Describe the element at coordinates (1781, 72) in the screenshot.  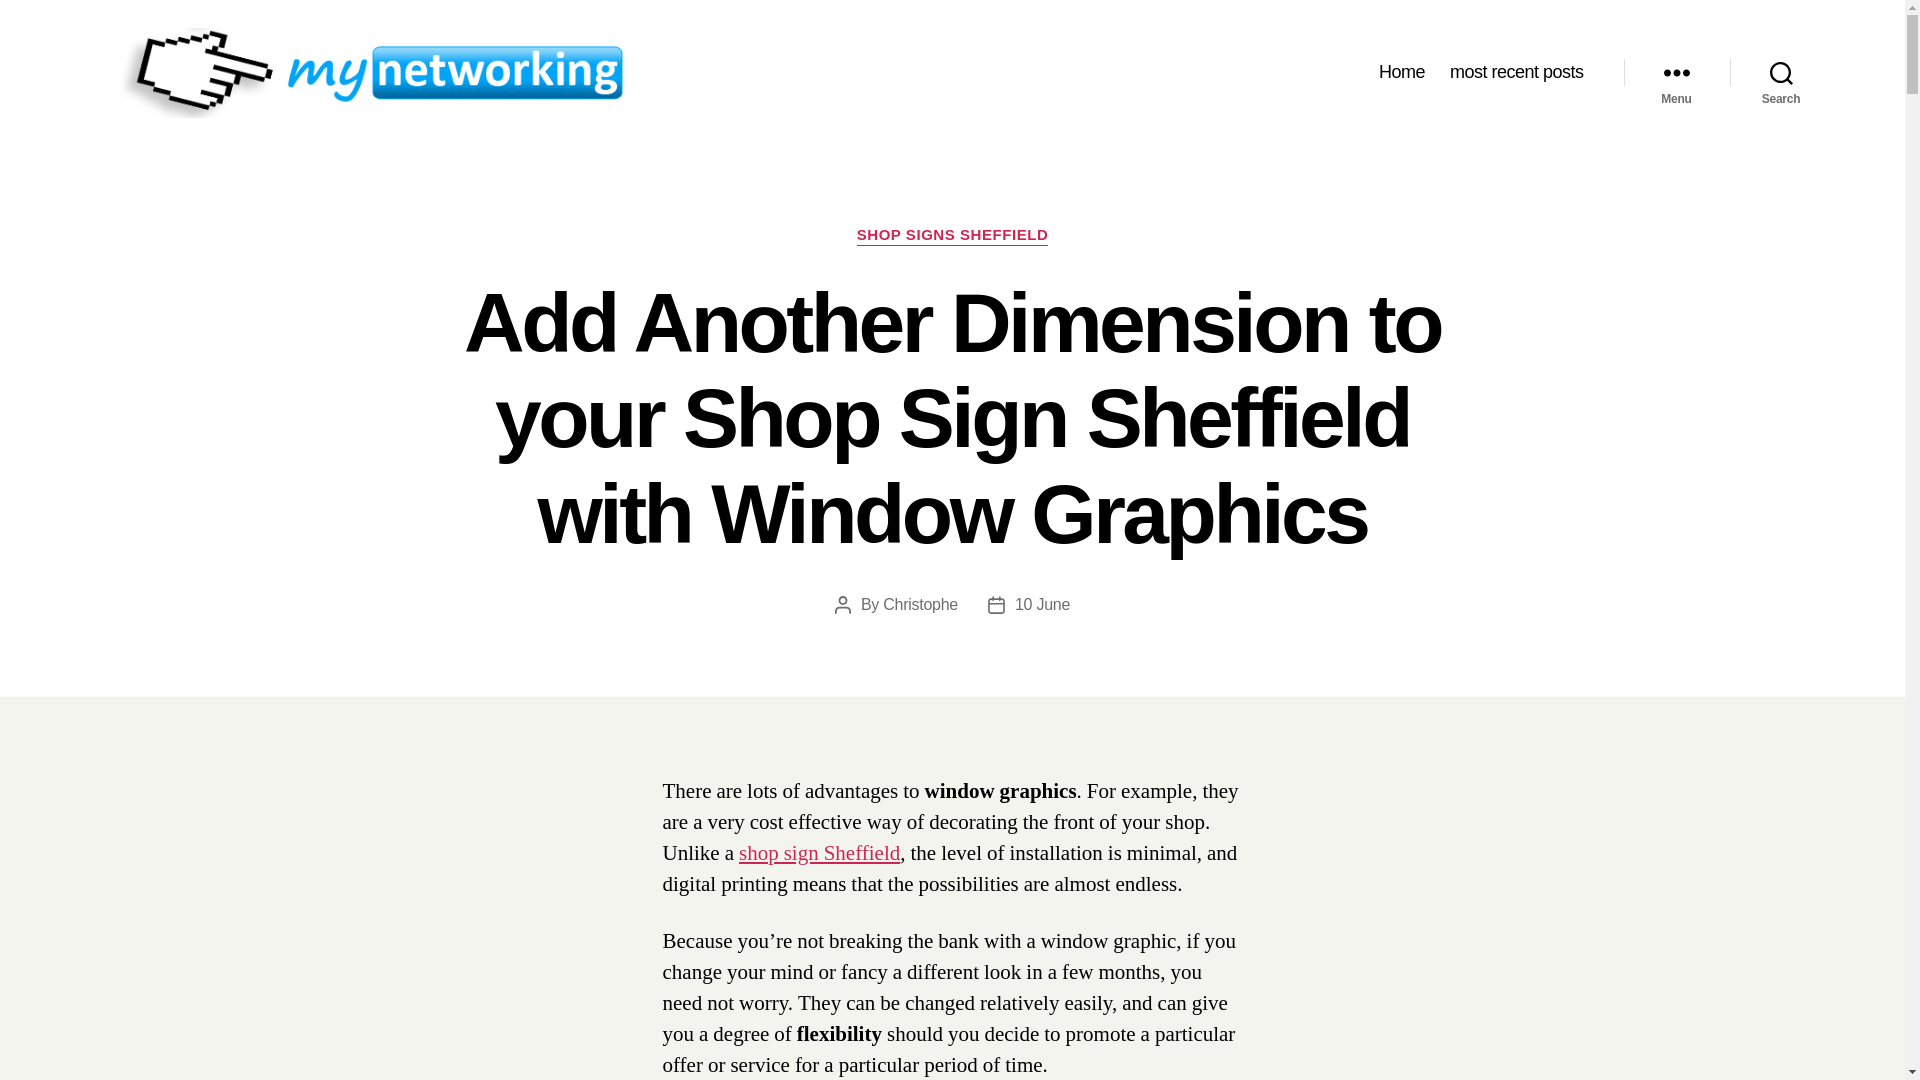
I see `Search` at that location.